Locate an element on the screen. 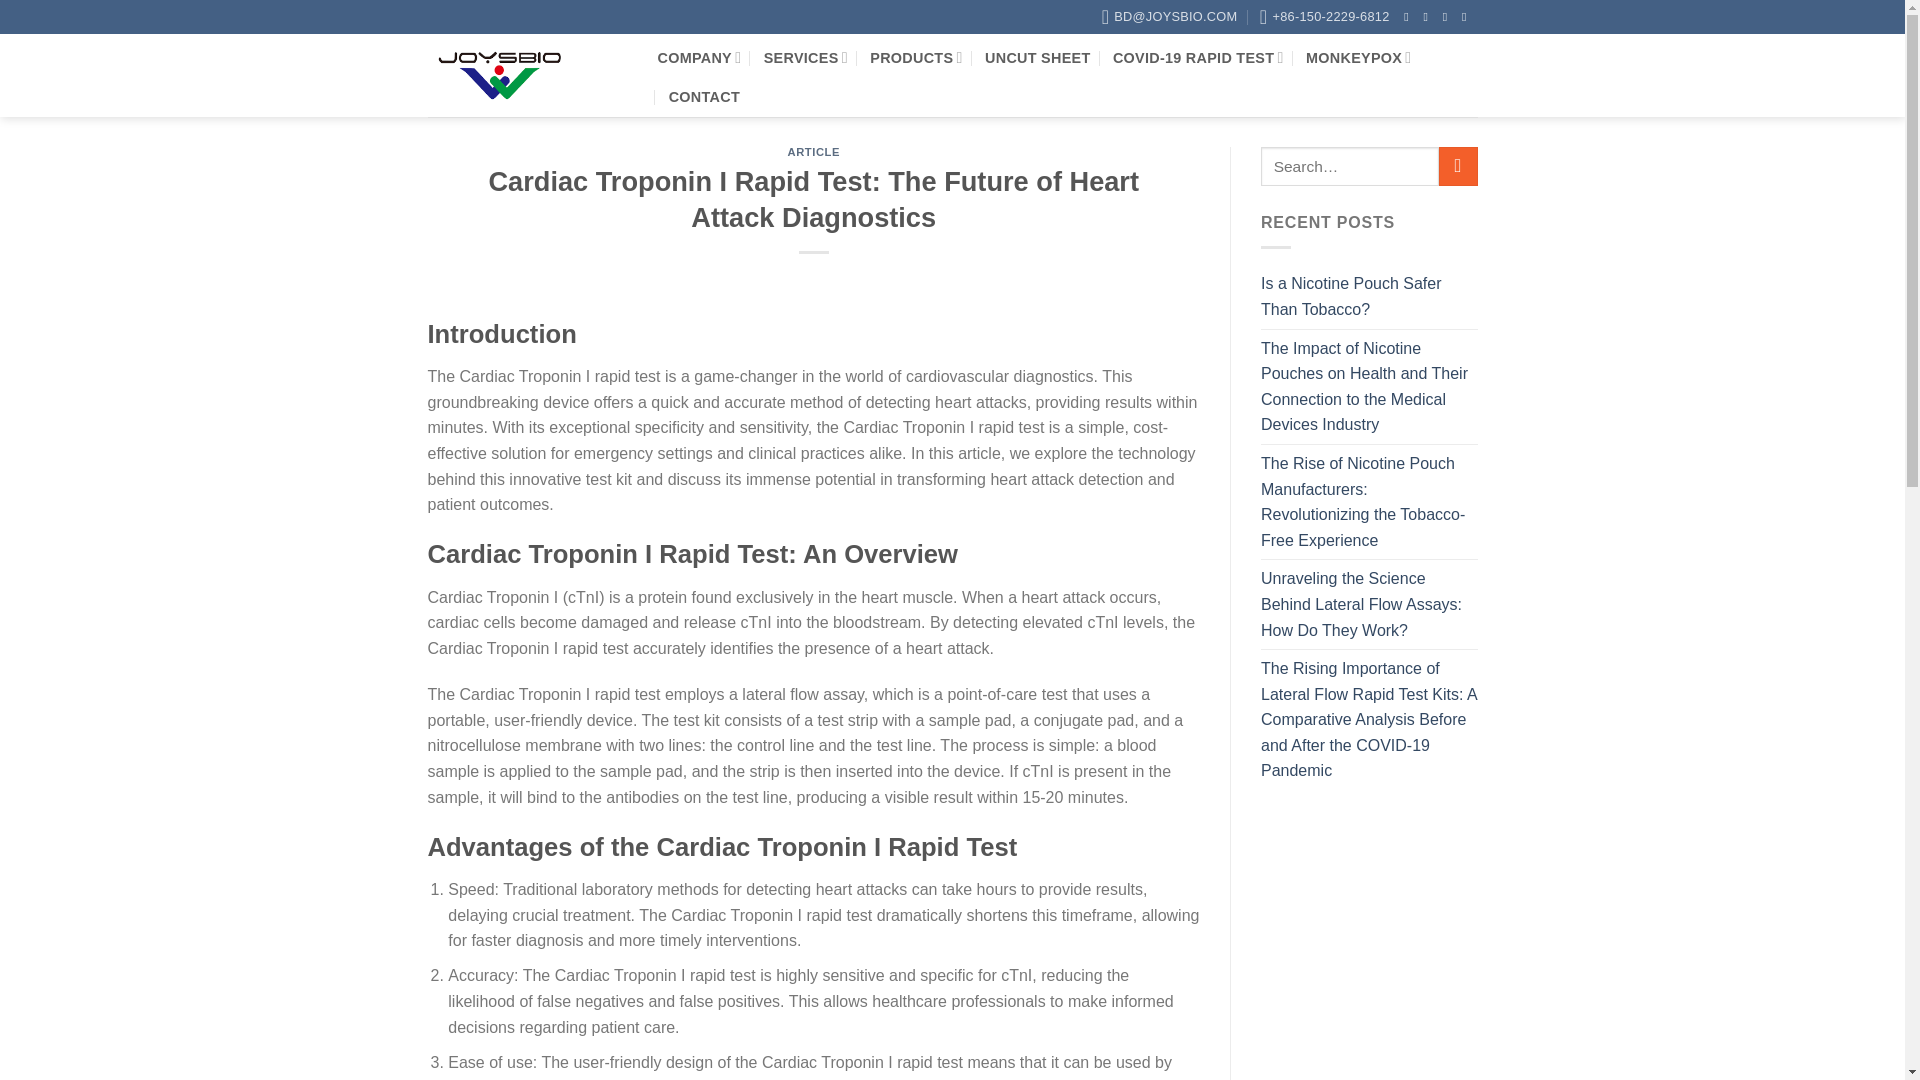  CONTACT is located at coordinates (704, 96).